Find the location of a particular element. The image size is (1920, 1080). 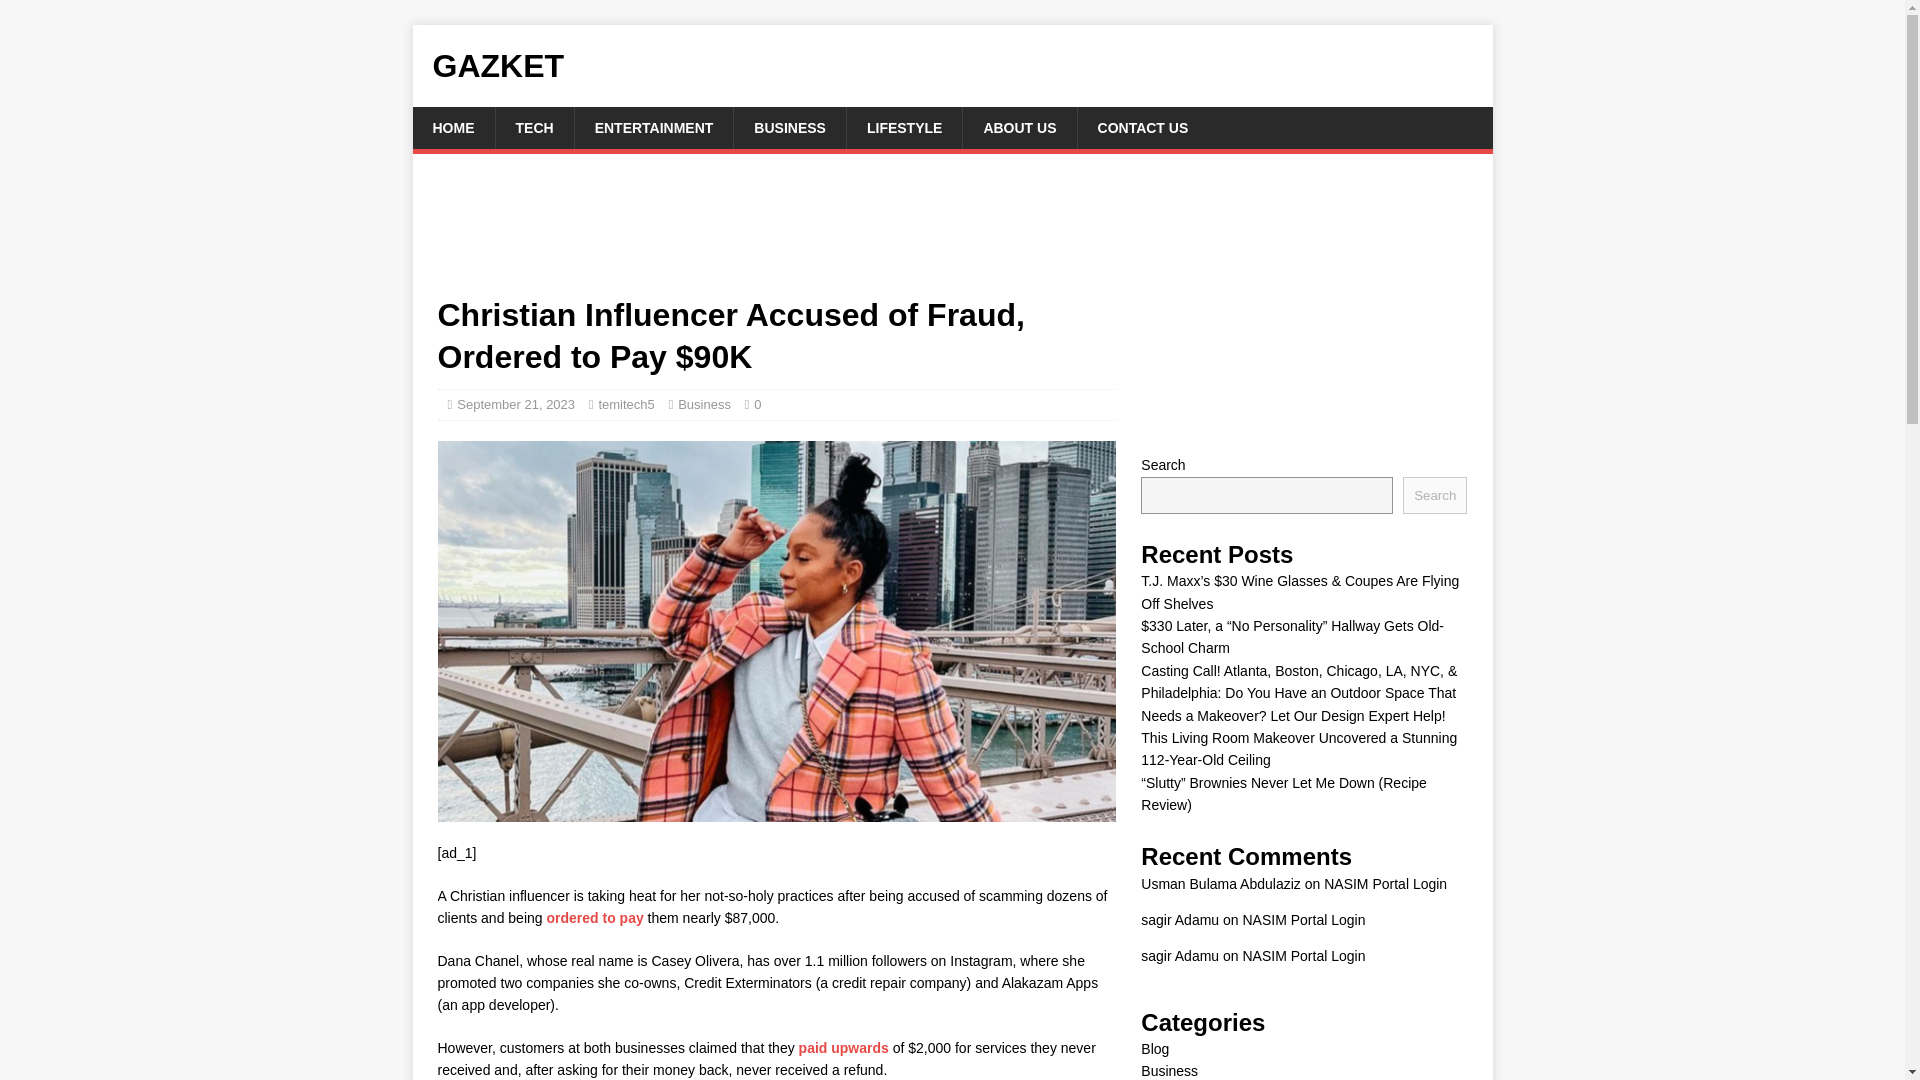

NASIM Portal Login is located at coordinates (1304, 919).